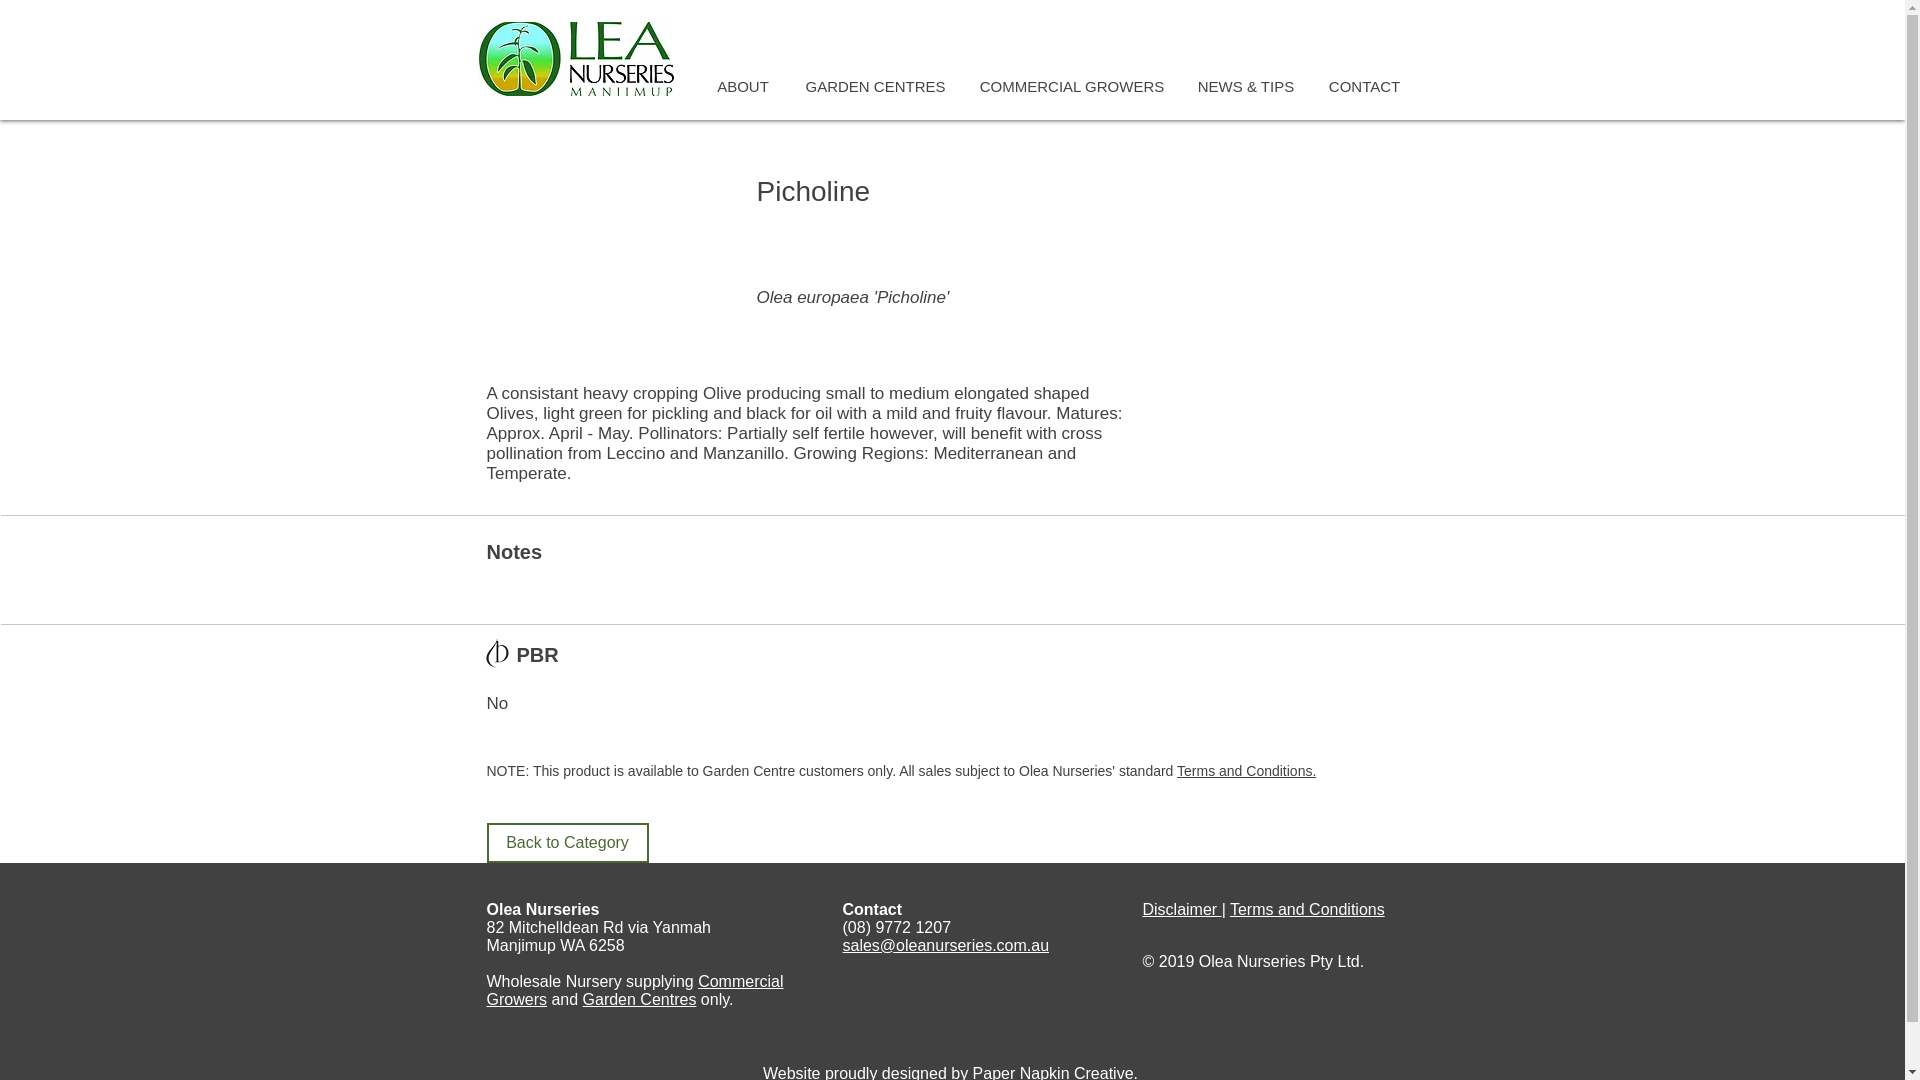 The height and width of the screenshot is (1080, 1920). Describe the element at coordinates (576, 58) in the screenshot. I see `olea logo final.jpg` at that location.